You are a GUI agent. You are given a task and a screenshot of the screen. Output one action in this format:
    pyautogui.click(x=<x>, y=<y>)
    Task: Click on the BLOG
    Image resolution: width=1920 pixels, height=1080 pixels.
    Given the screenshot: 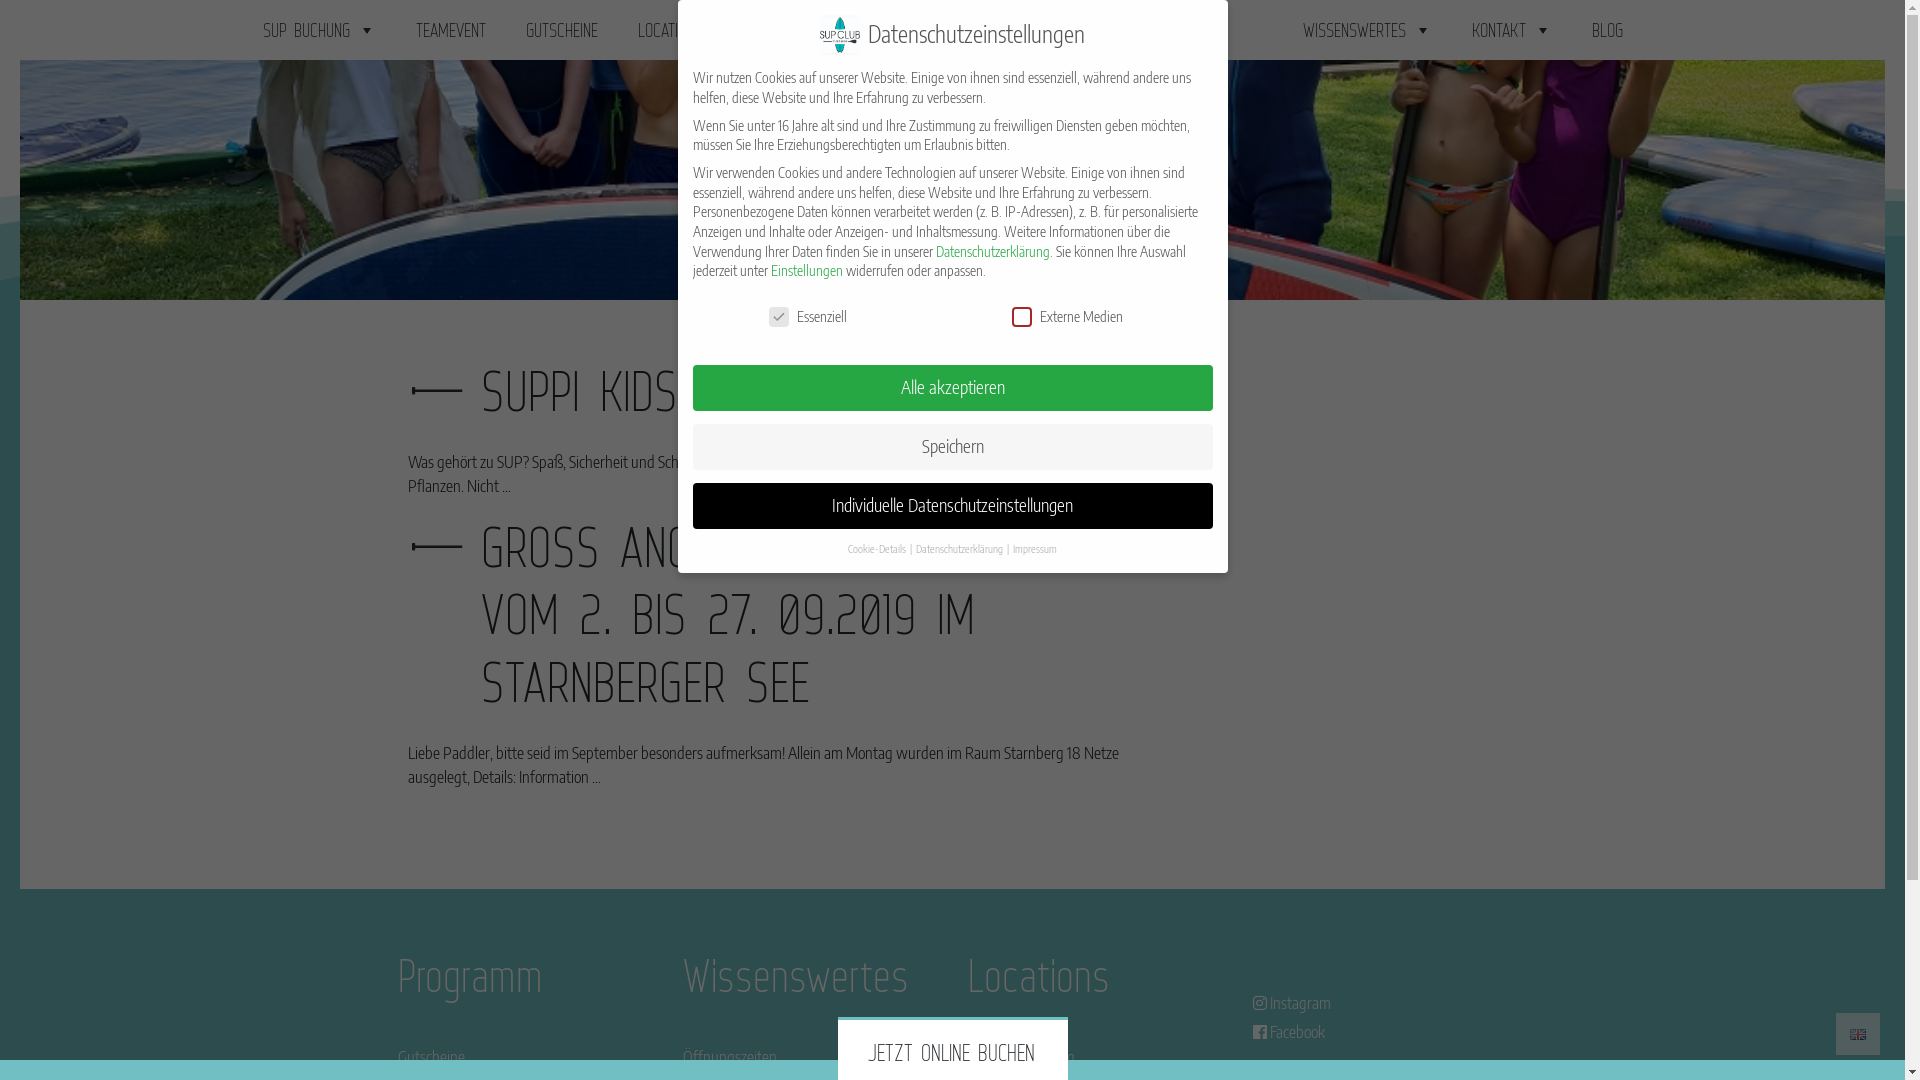 What is the action you would take?
    pyautogui.click(x=1608, y=30)
    